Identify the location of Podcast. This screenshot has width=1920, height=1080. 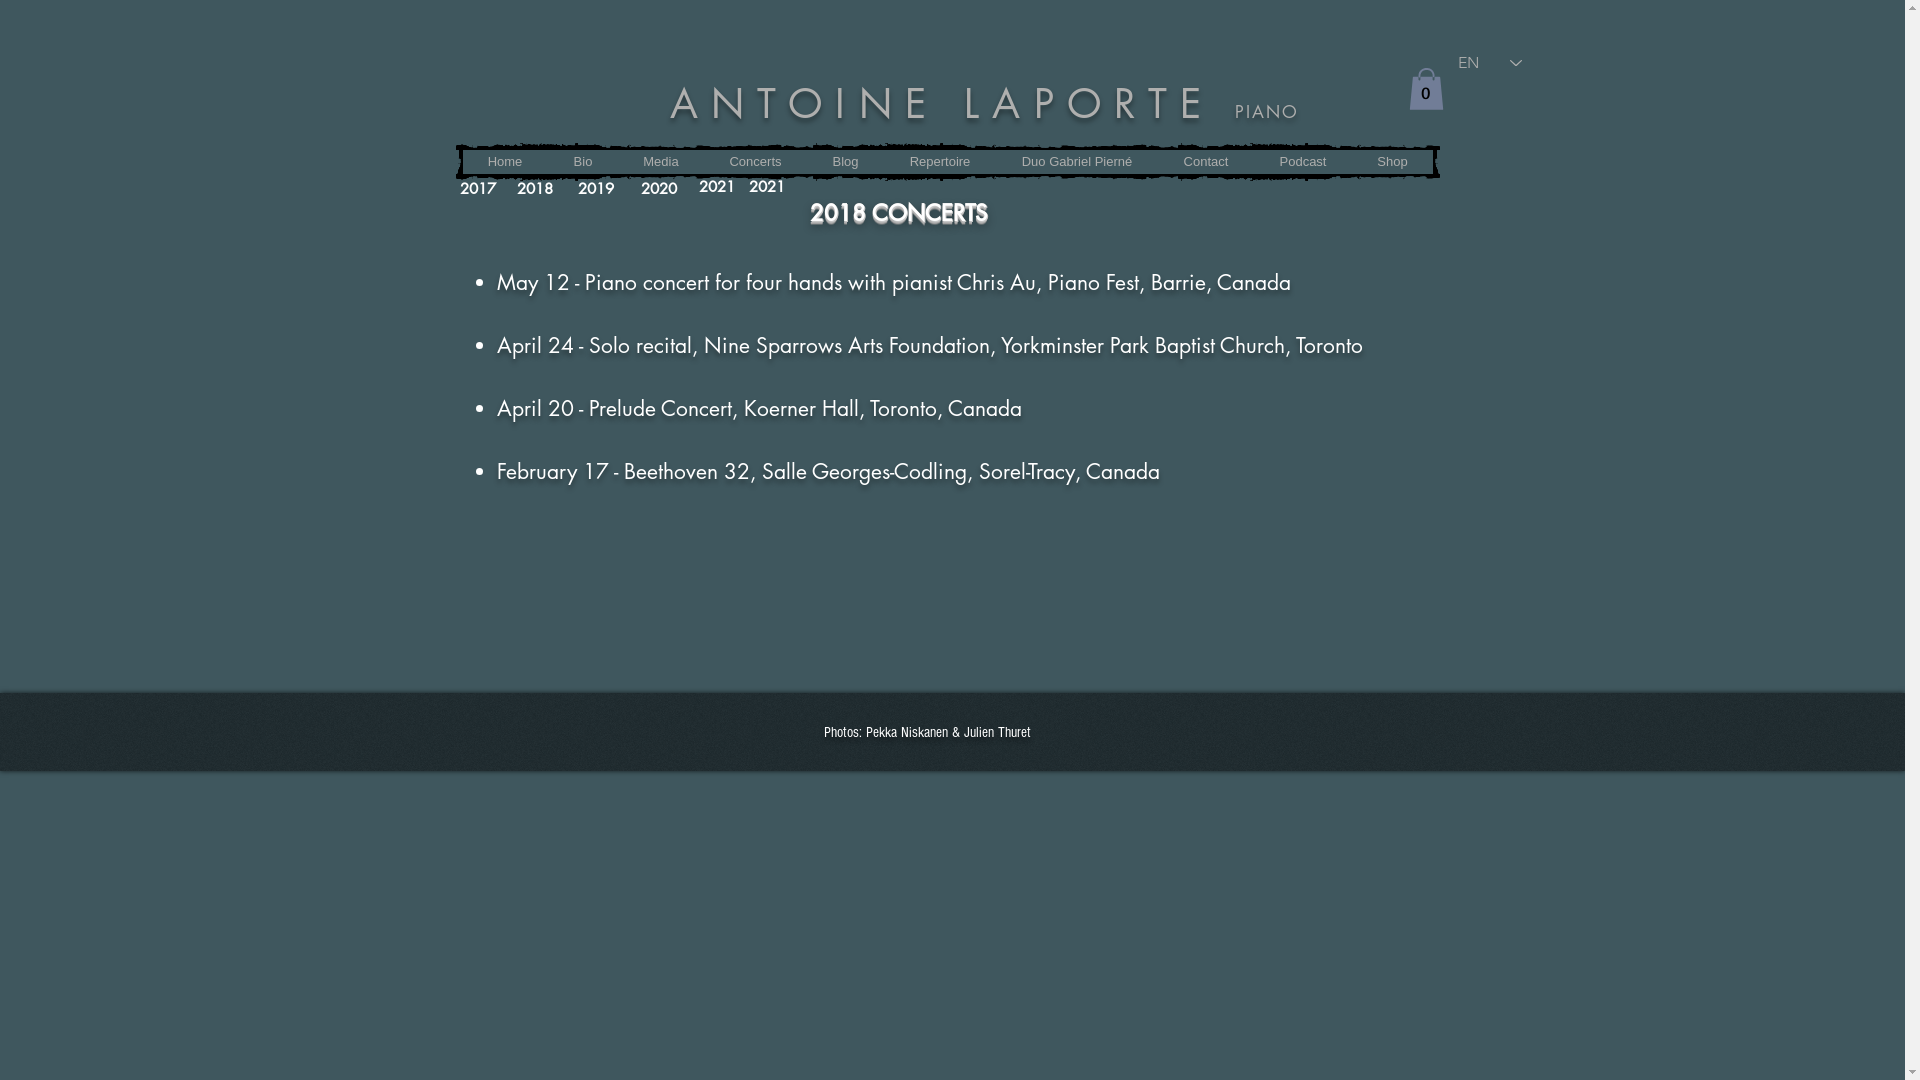
(1306, 162).